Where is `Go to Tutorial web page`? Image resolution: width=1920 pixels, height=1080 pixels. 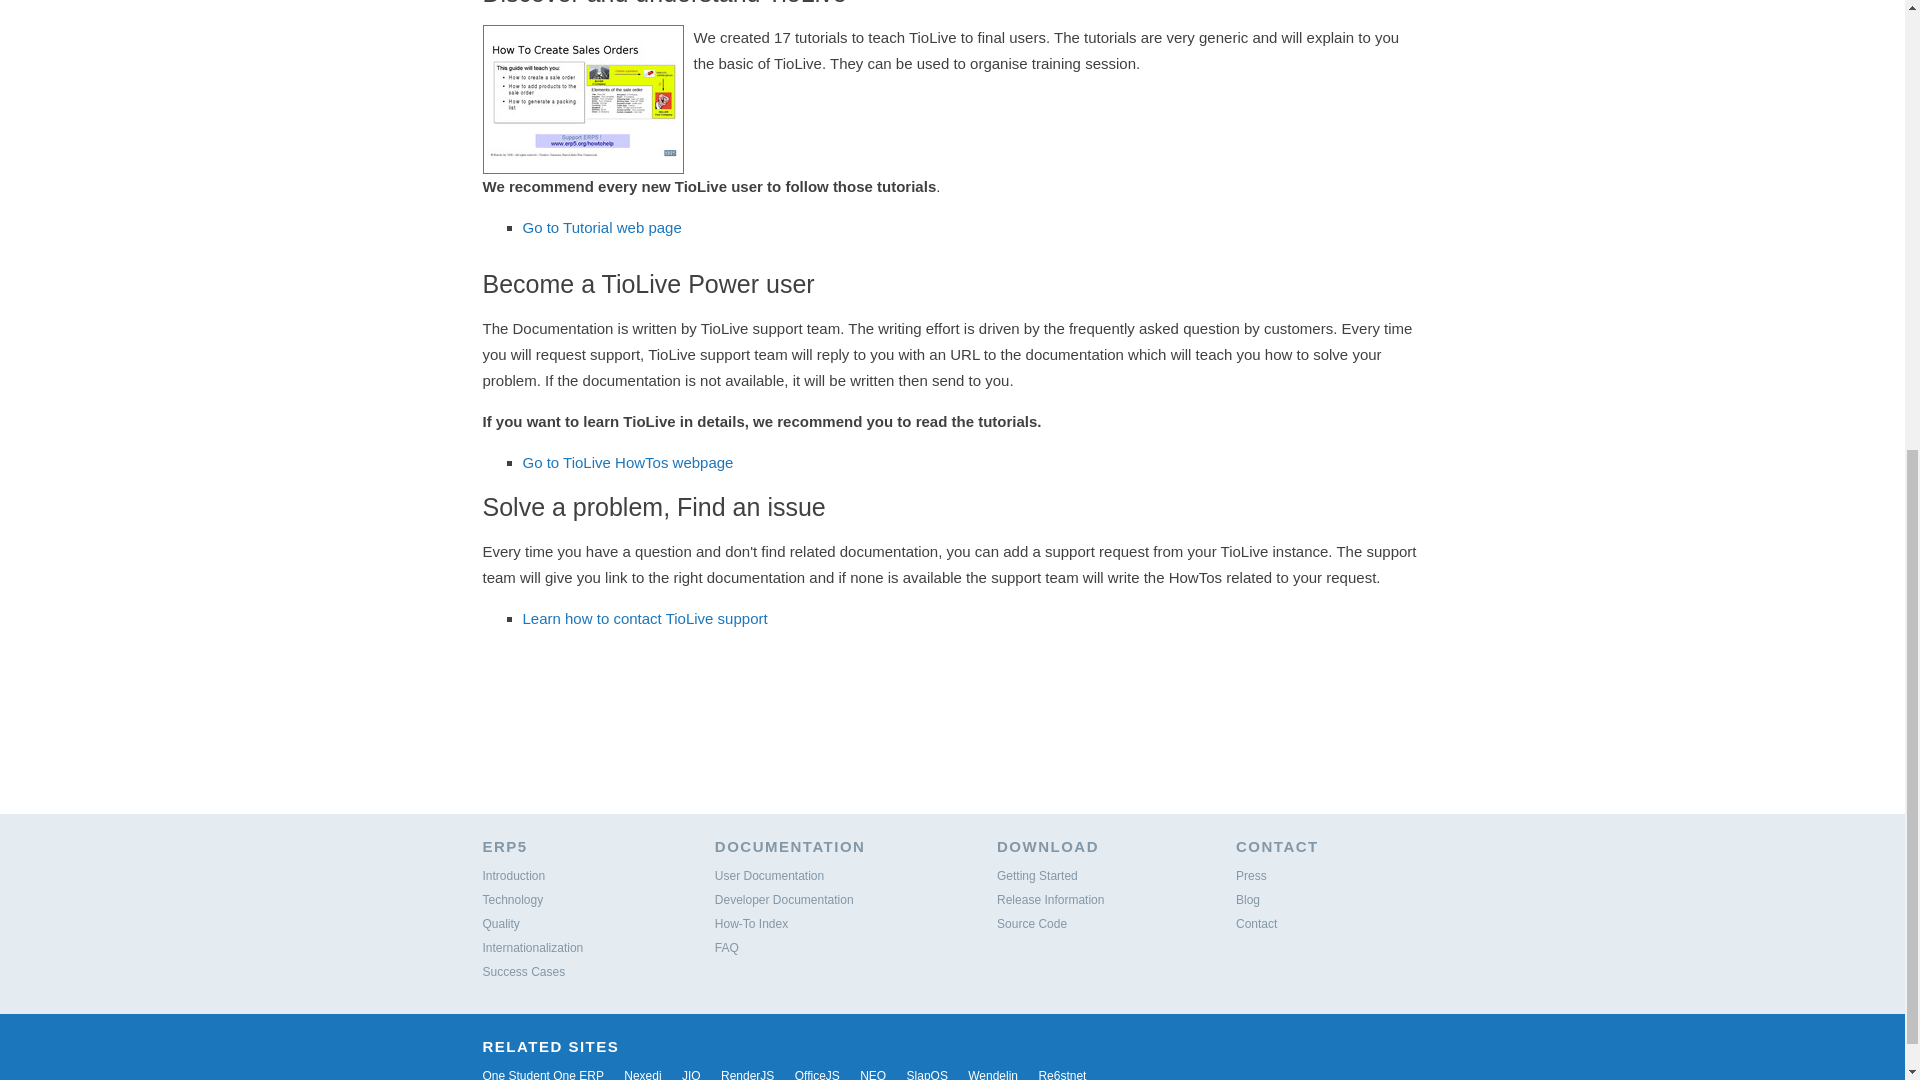 Go to Tutorial web page is located at coordinates (602, 226).